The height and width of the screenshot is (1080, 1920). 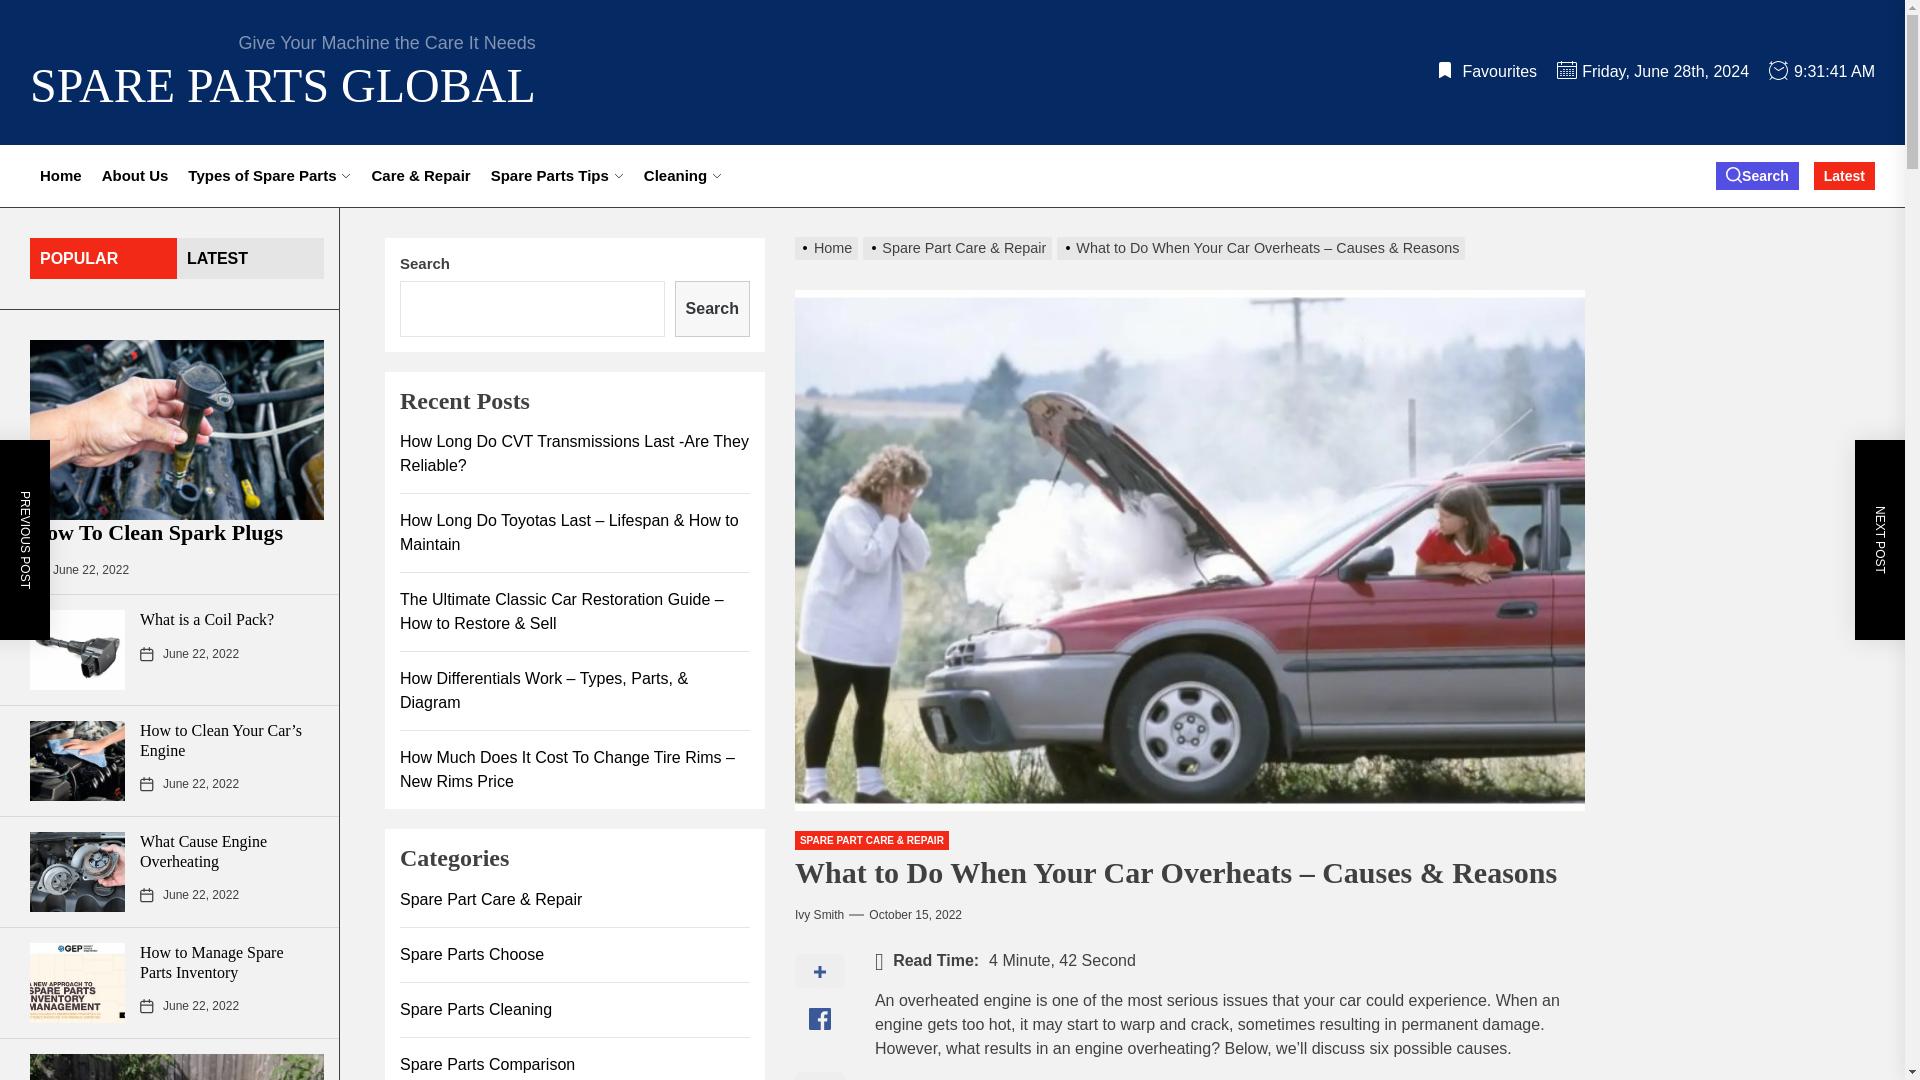 What do you see at coordinates (212, 961) in the screenshot?
I see `How to Manage Spare Parts Inventory` at bounding box center [212, 961].